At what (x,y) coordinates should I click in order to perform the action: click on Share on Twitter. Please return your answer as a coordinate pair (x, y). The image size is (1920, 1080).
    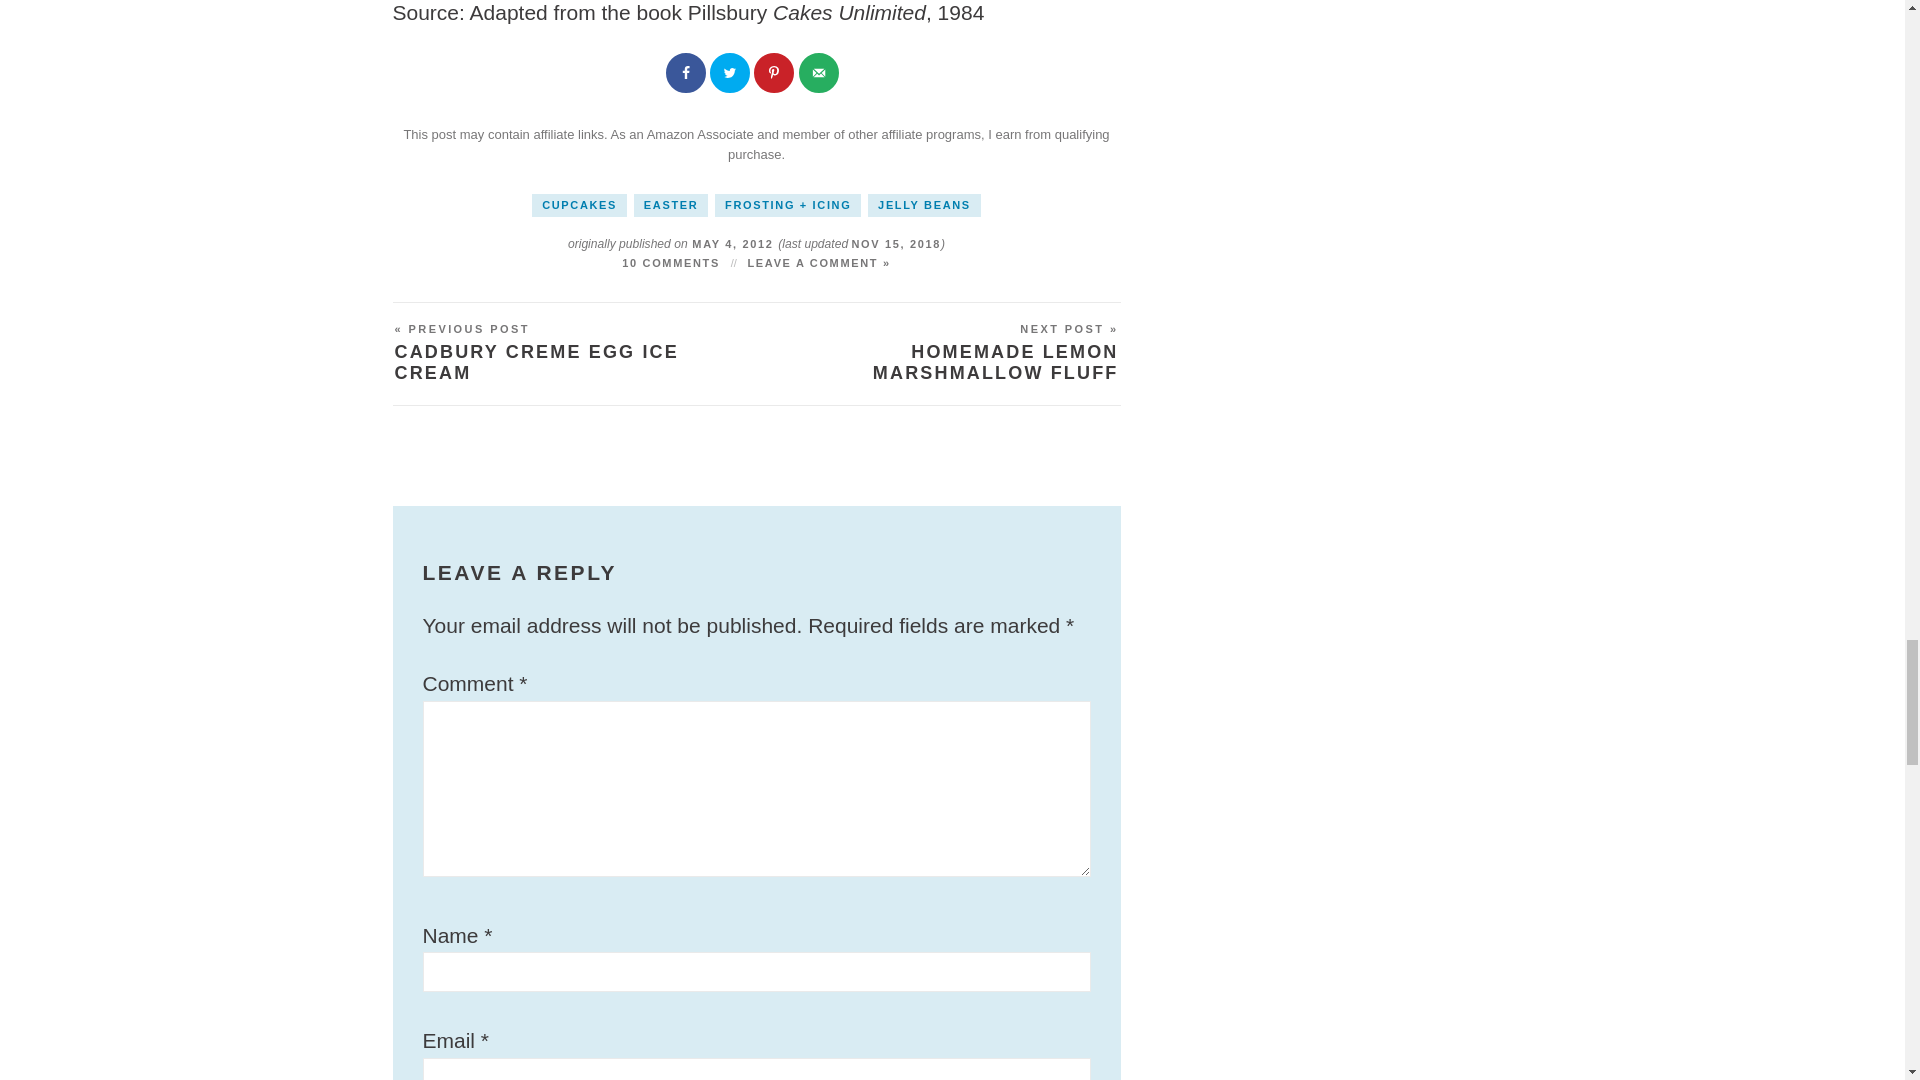
    Looking at the image, I should click on (732, 75).